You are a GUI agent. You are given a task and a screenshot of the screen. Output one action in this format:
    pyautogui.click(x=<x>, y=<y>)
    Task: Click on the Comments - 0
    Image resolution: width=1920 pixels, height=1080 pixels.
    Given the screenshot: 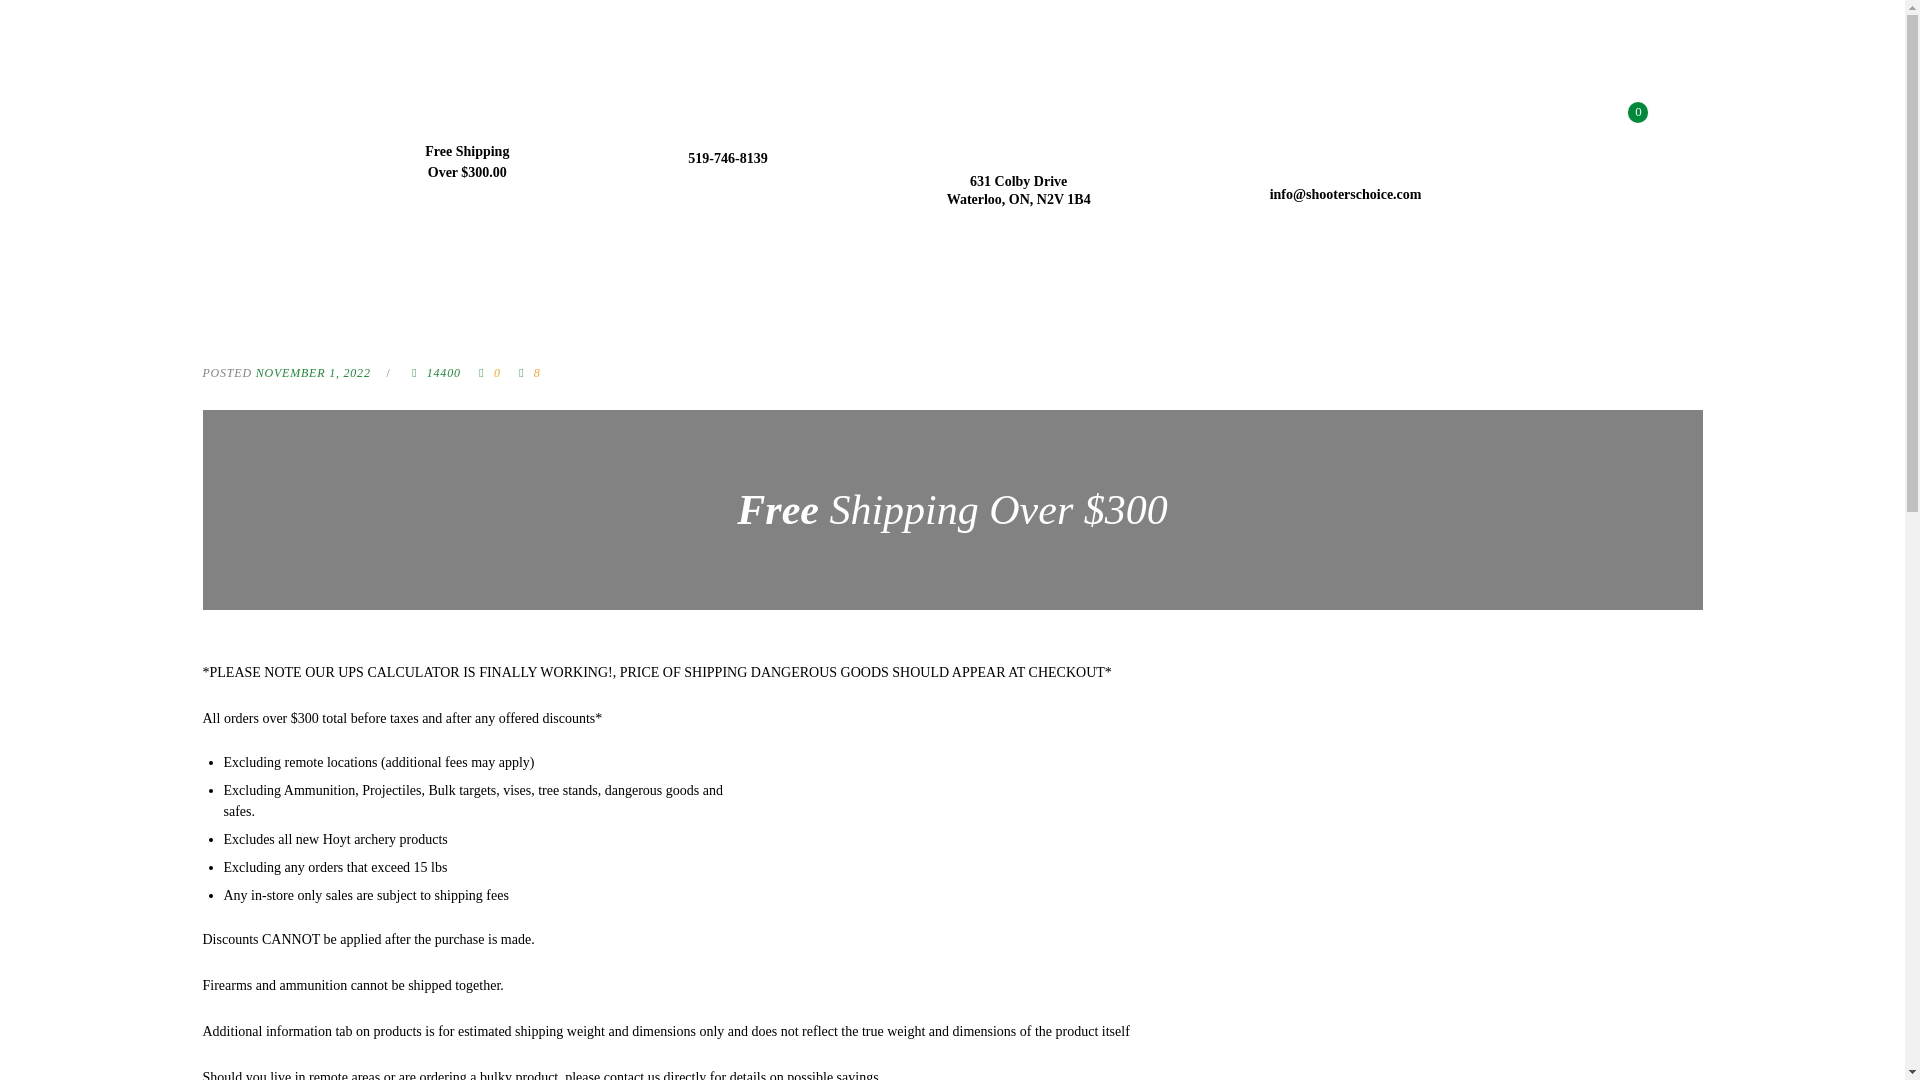 What is the action you would take?
    pyautogui.click(x=488, y=374)
    